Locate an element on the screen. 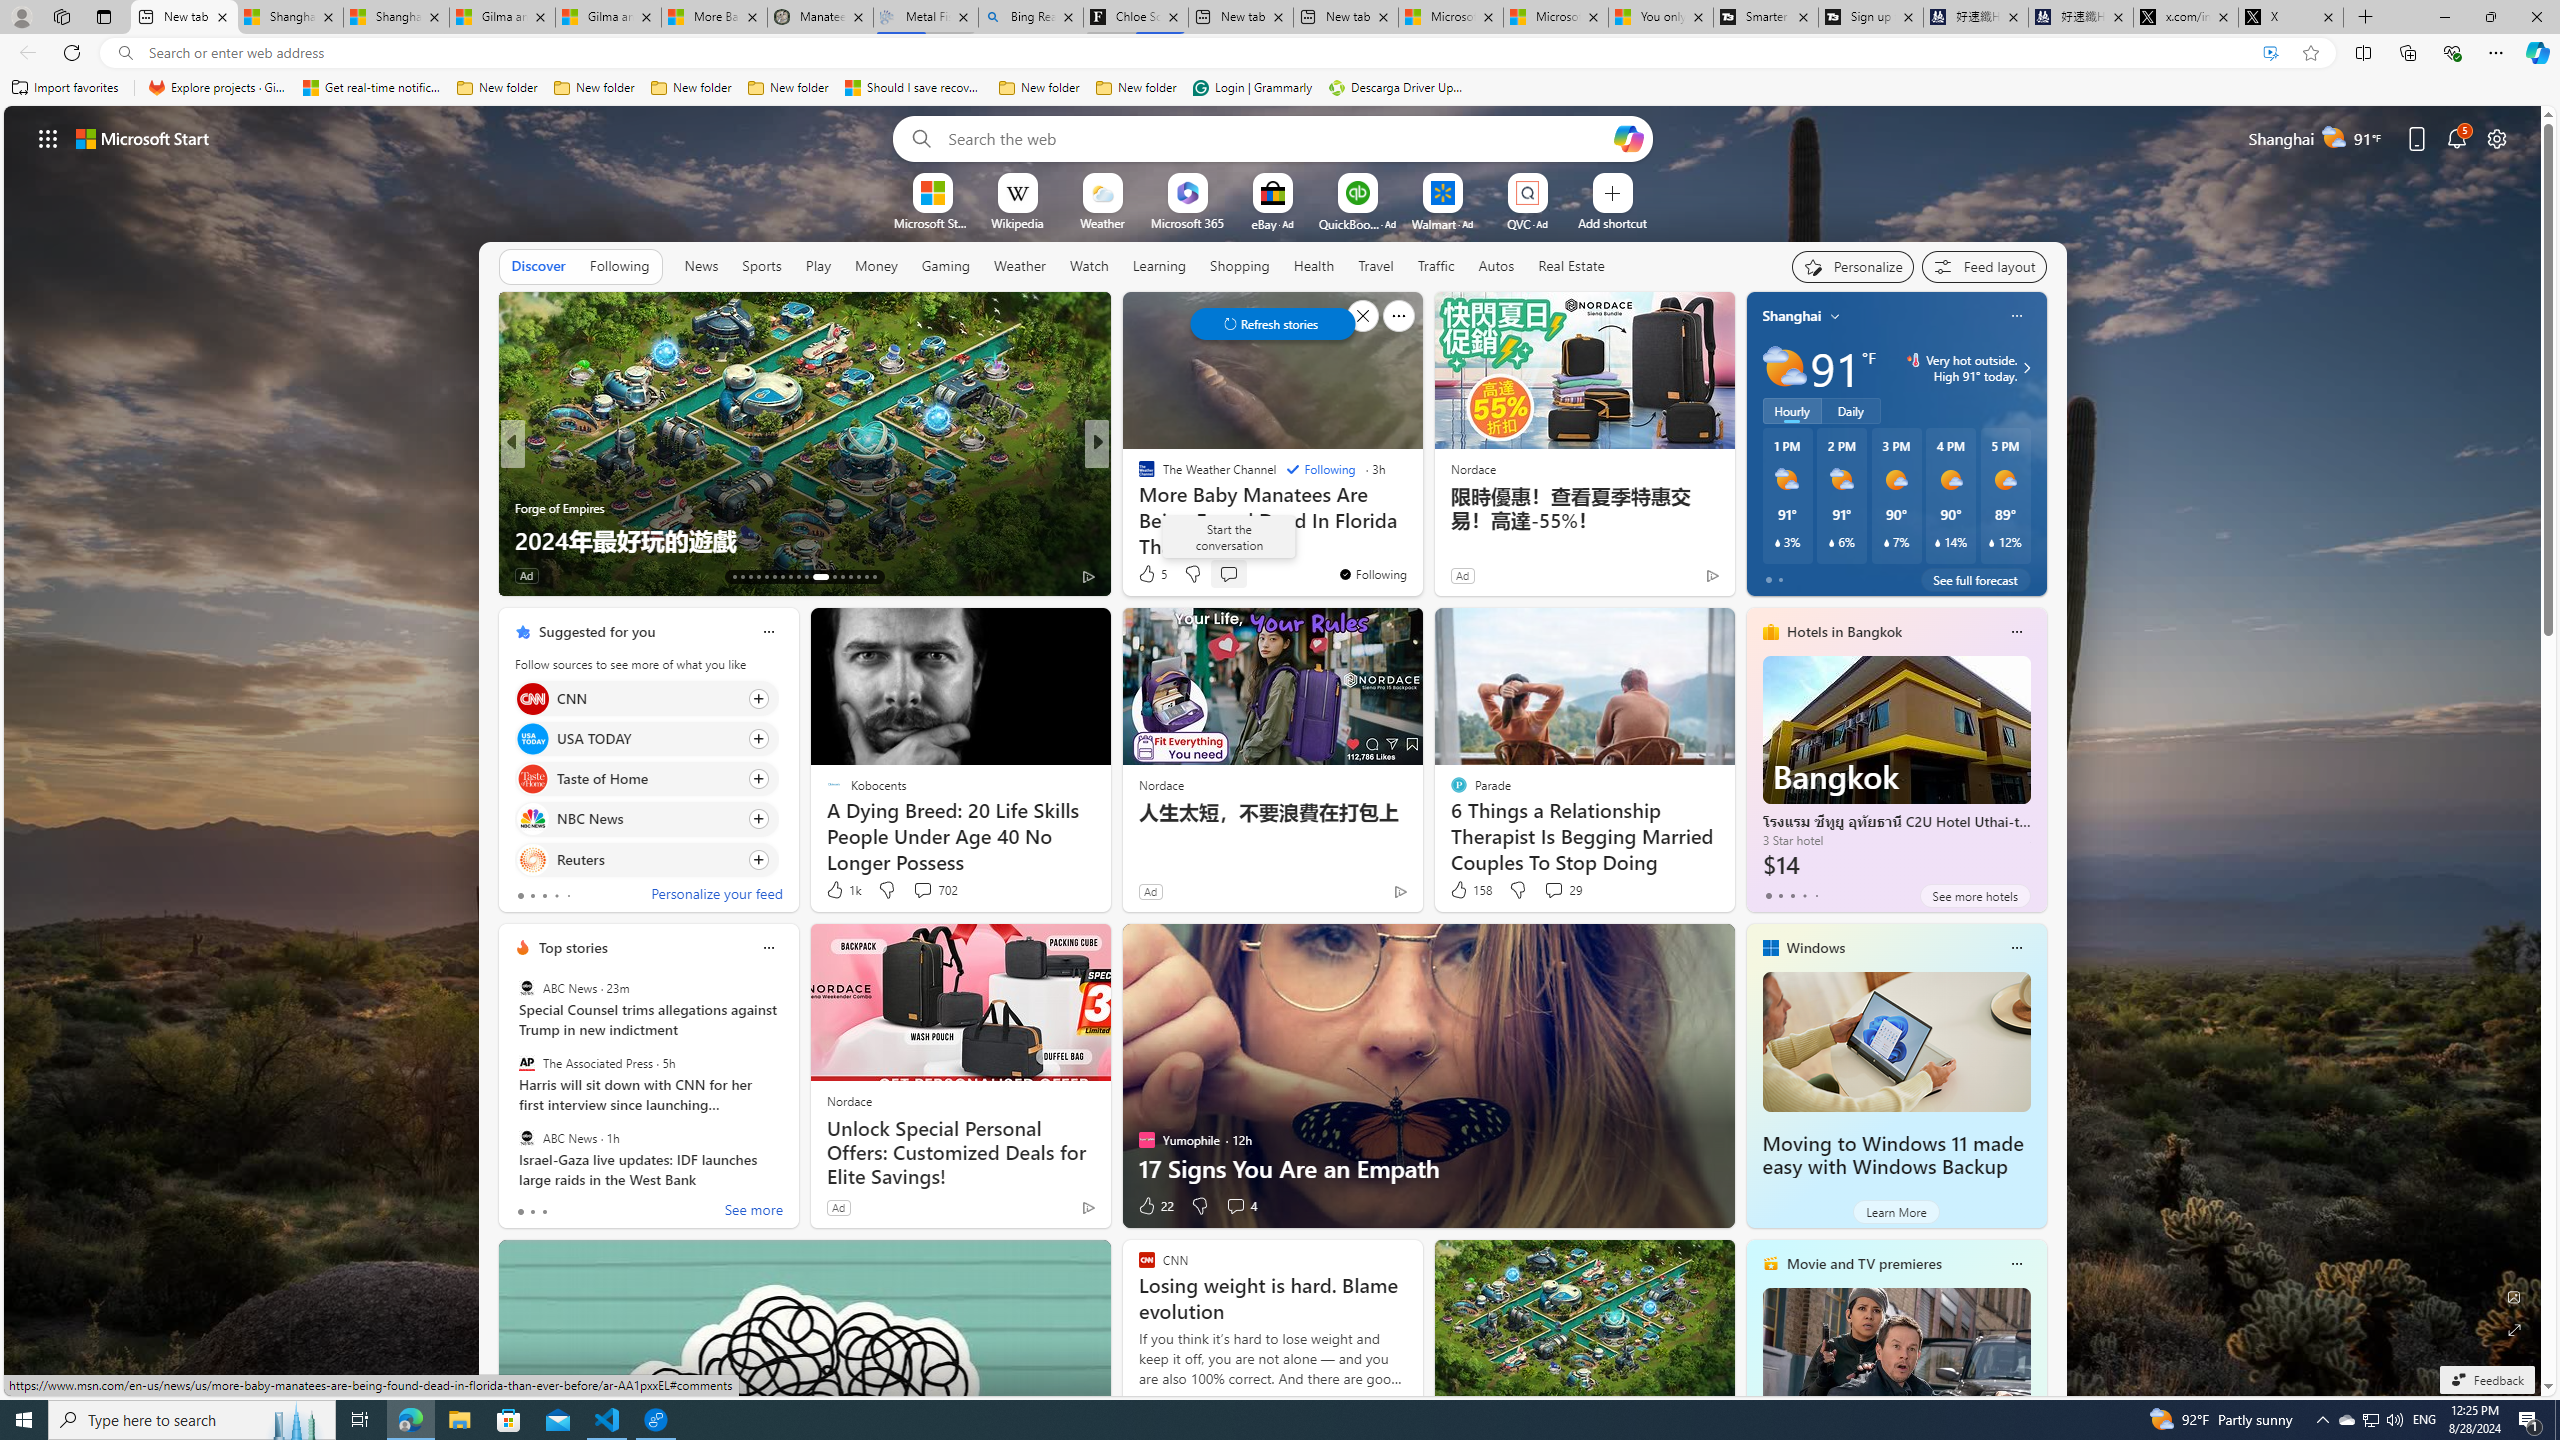 This screenshot has width=2560, height=1440. AutomationID: tab-20 is located at coordinates (790, 577).